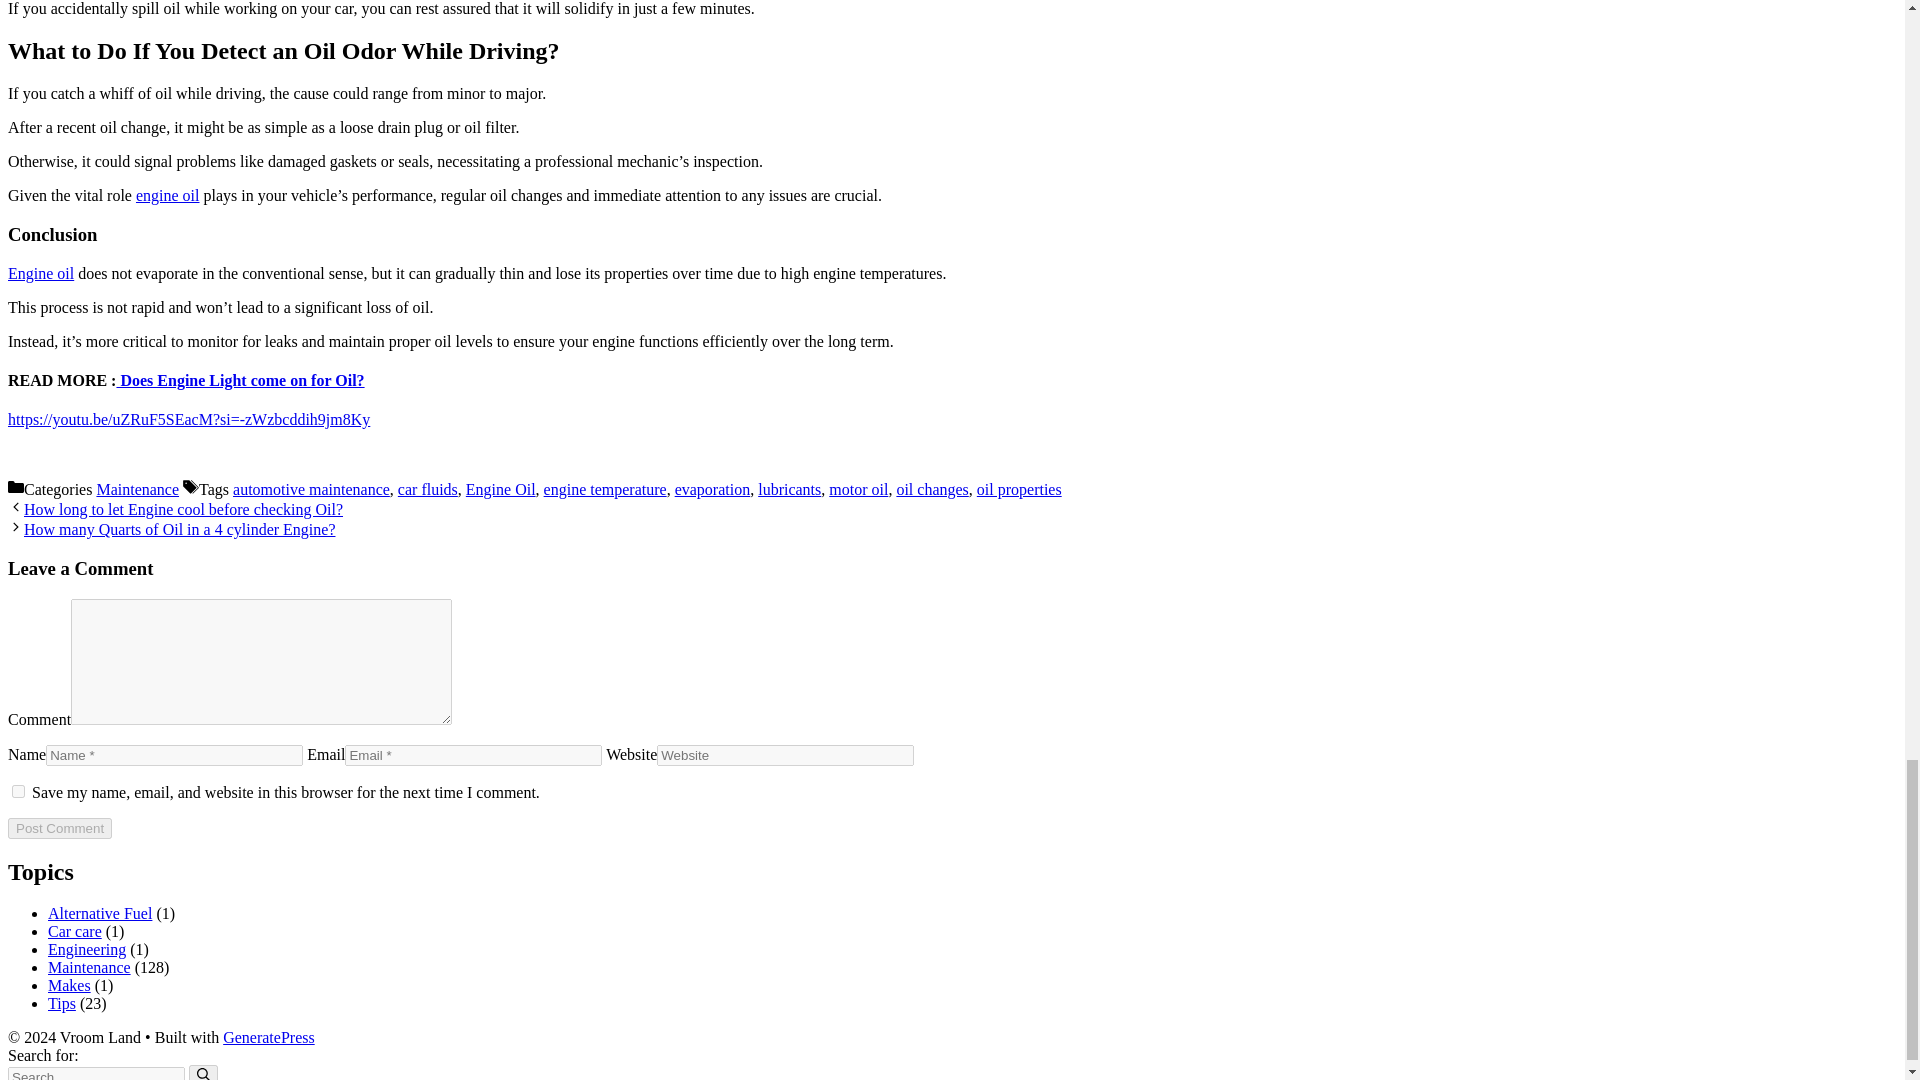 The width and height of the screenshot is (1920, 1080). I want to click on car fluids, so click(428, 488).